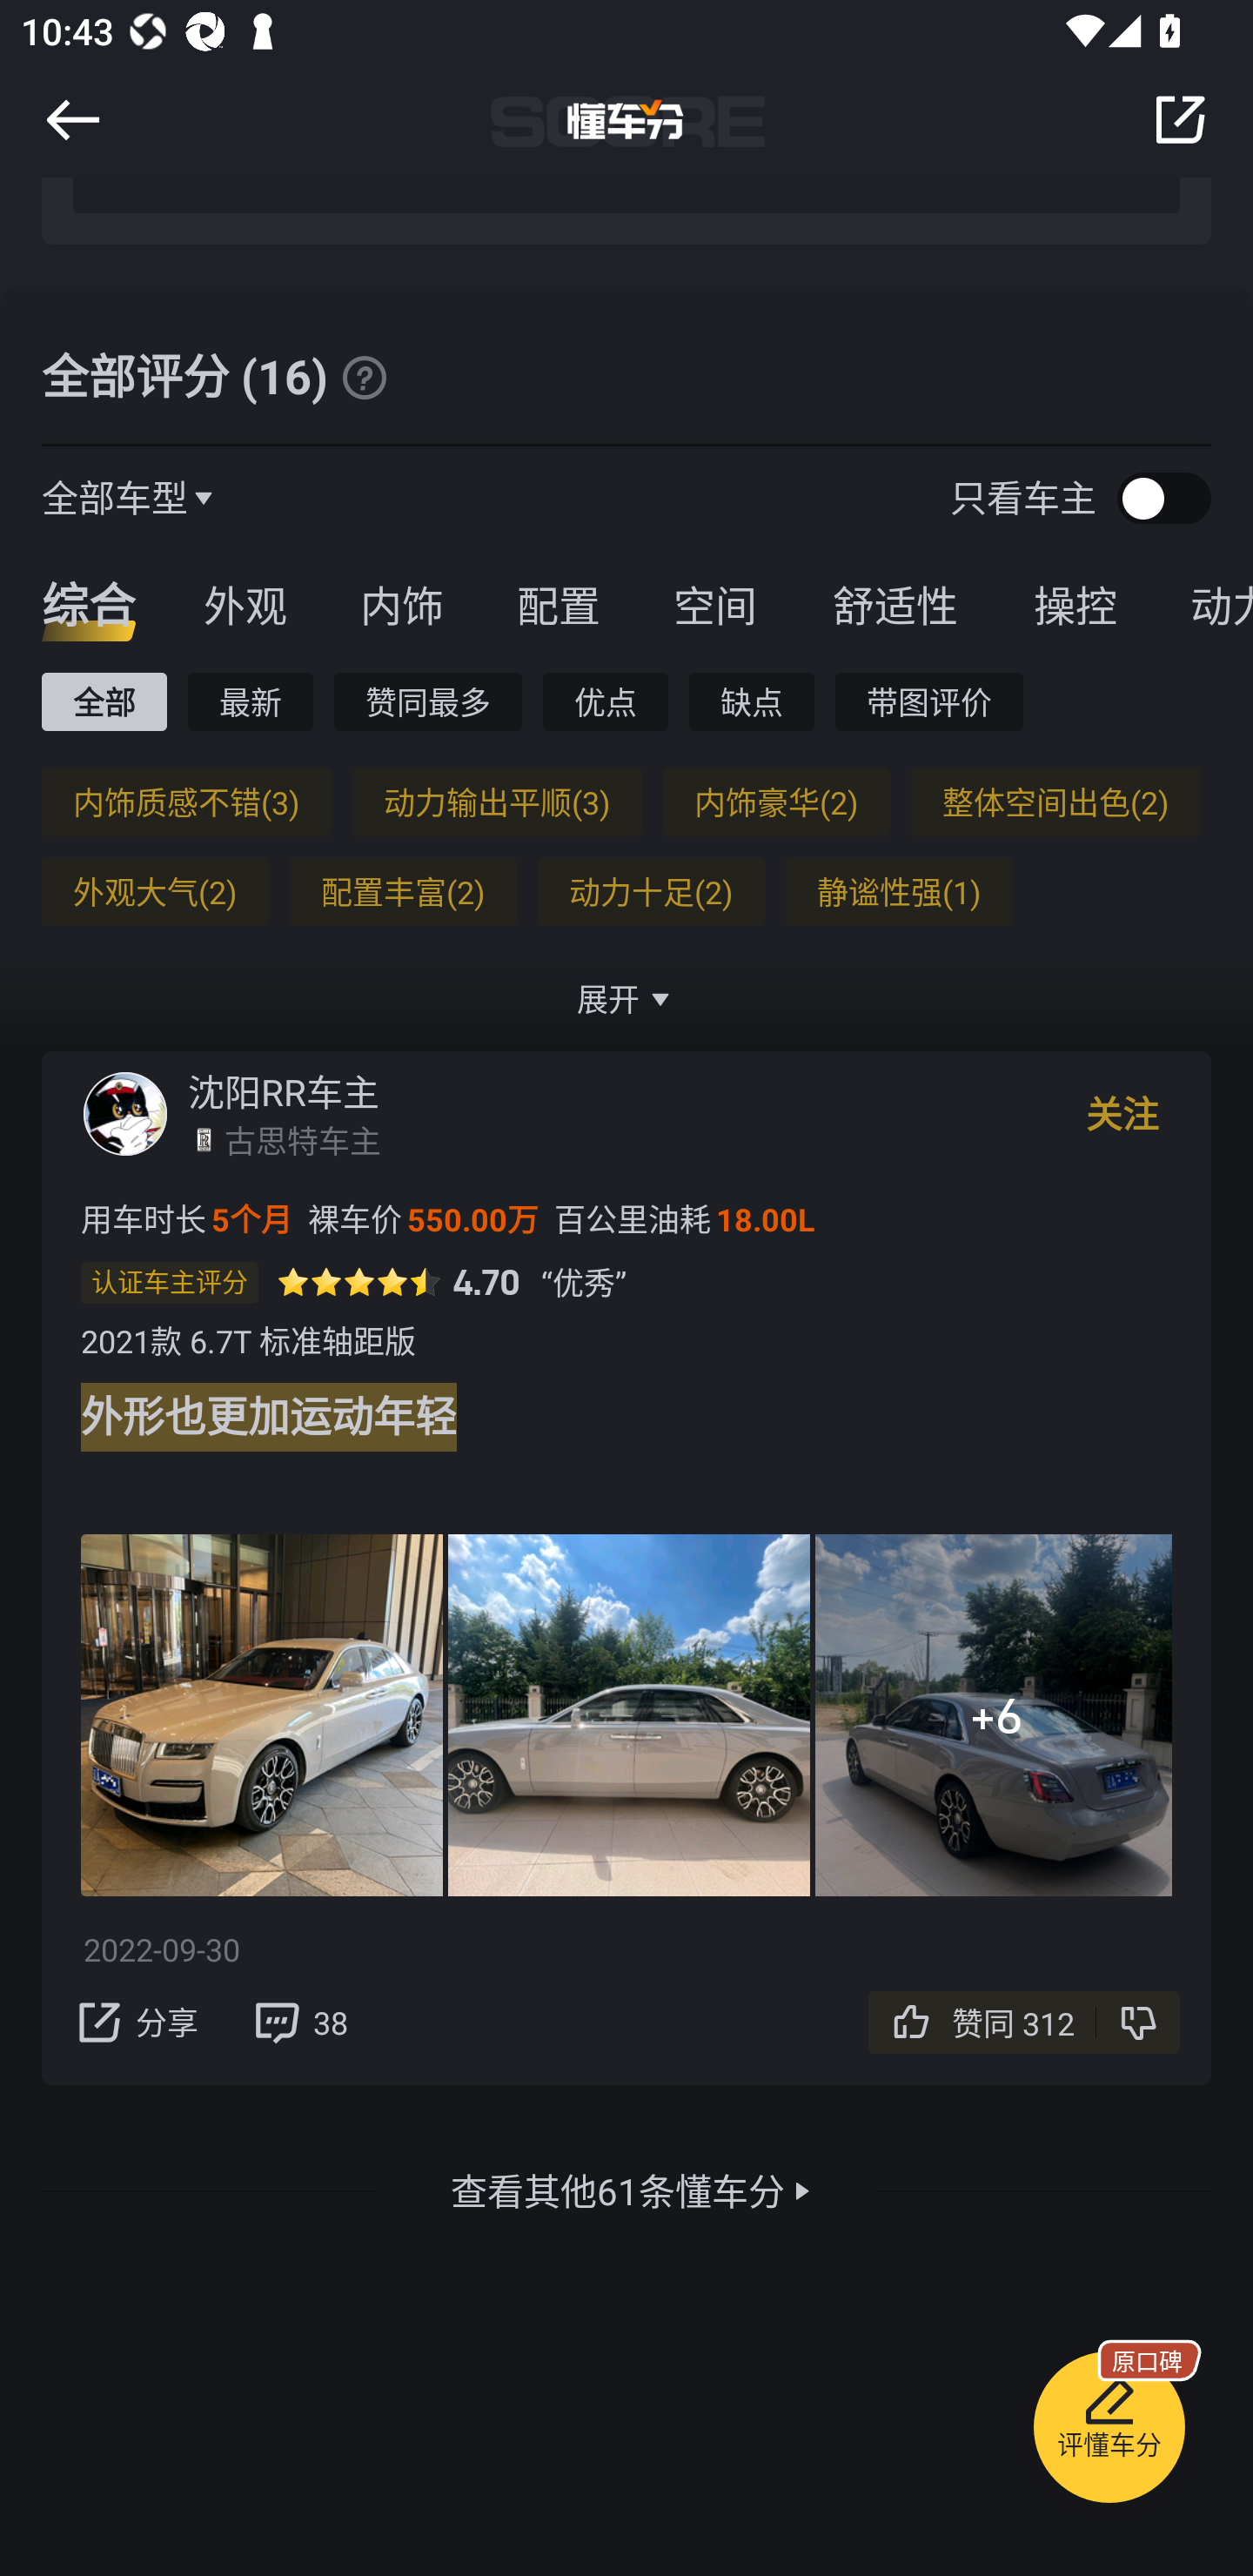 This screenshot has height=2576, width=1253. What do you see at coordinates (401, 605) in the screenshot?
I see `内饰` at bounding box center [401, 605].